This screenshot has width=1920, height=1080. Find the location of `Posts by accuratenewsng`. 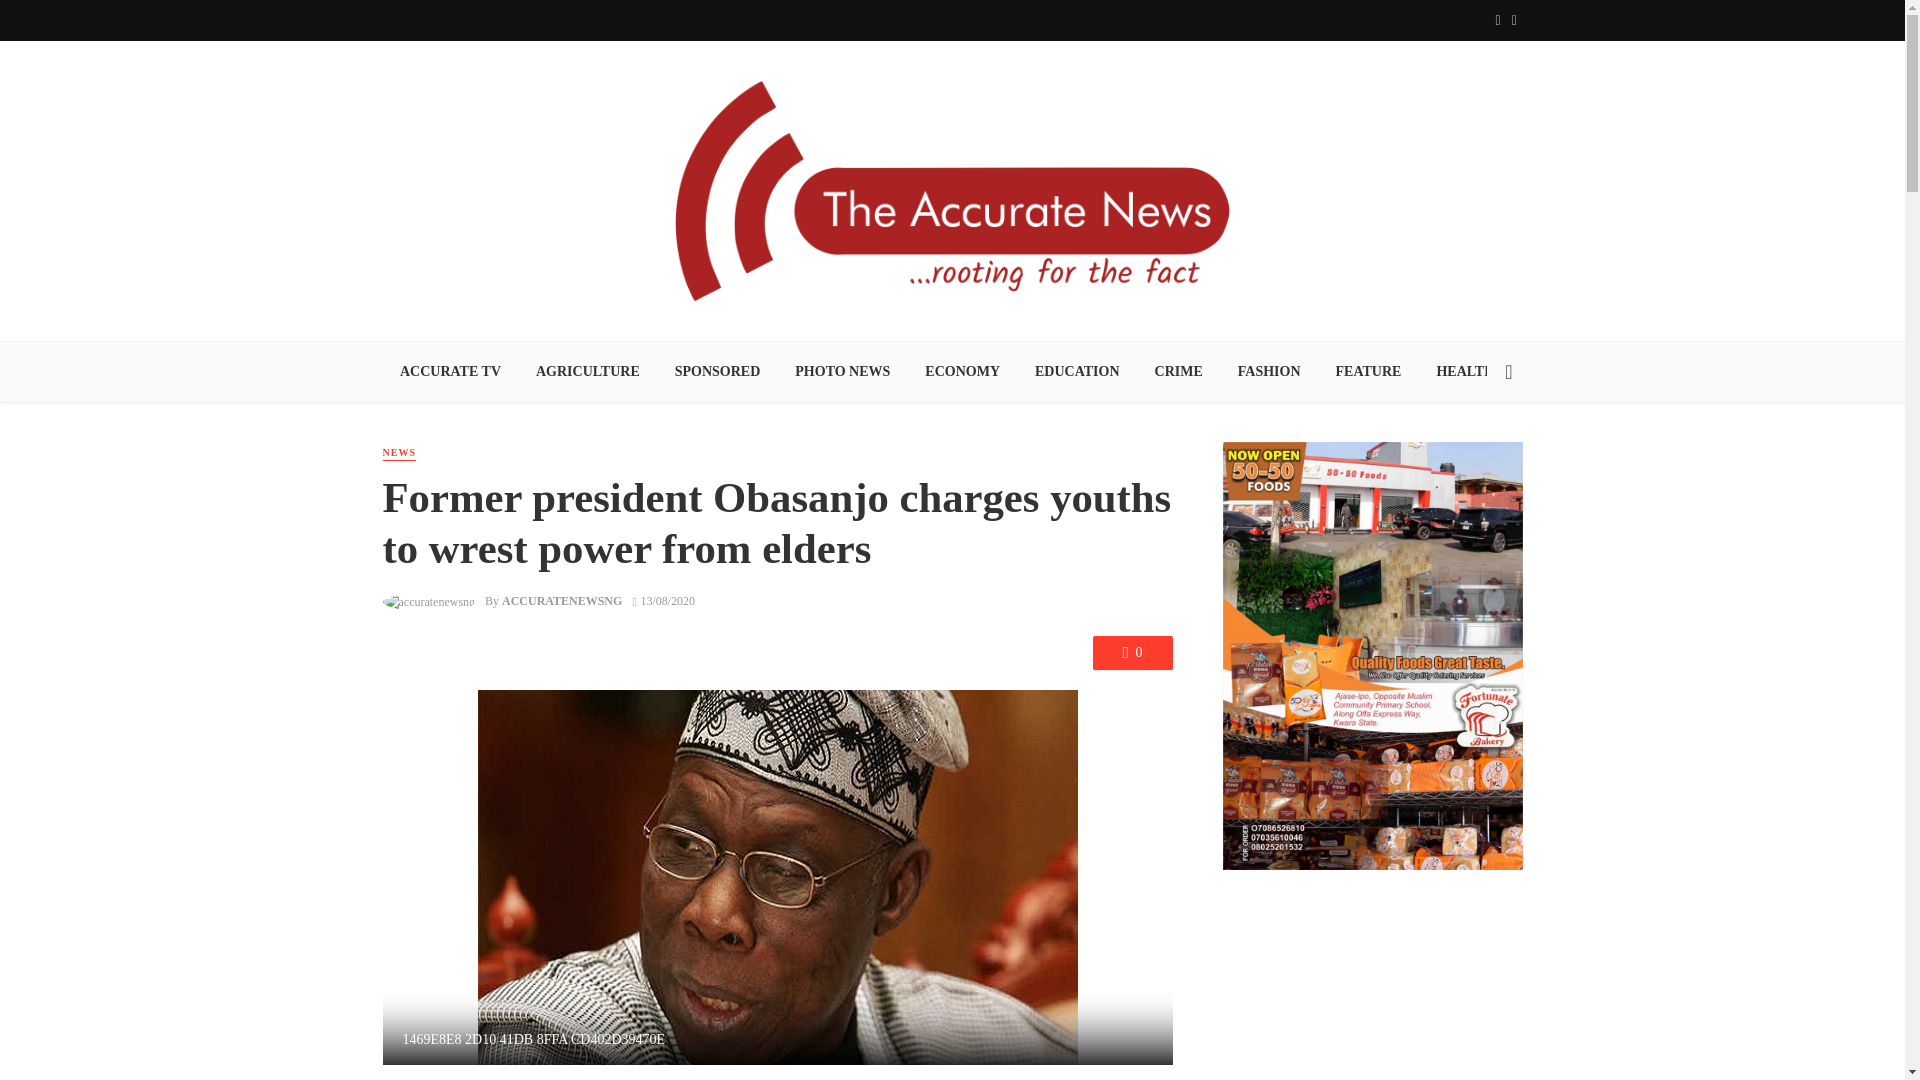

Posts by accuratenewsng is located at coordinates (562, 601).